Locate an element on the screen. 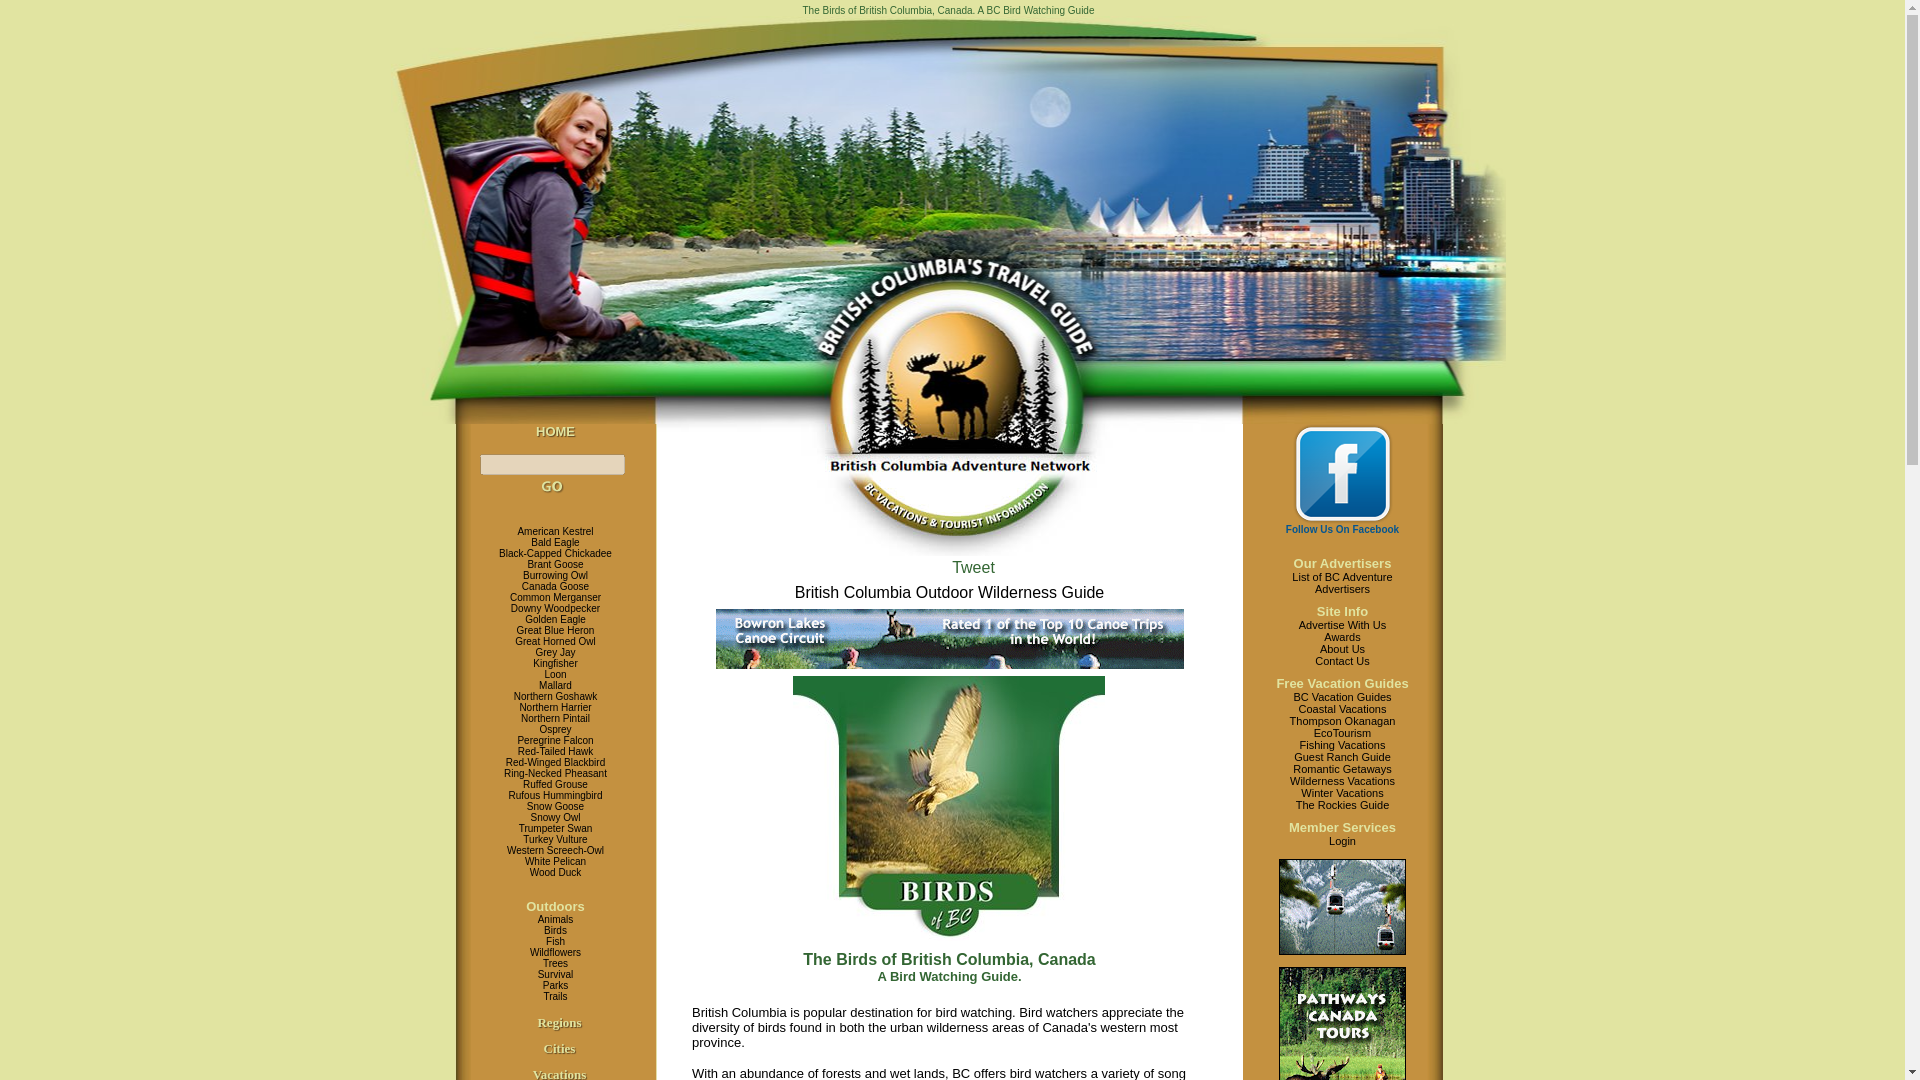  Mallard is located at coordinates (556, 686).